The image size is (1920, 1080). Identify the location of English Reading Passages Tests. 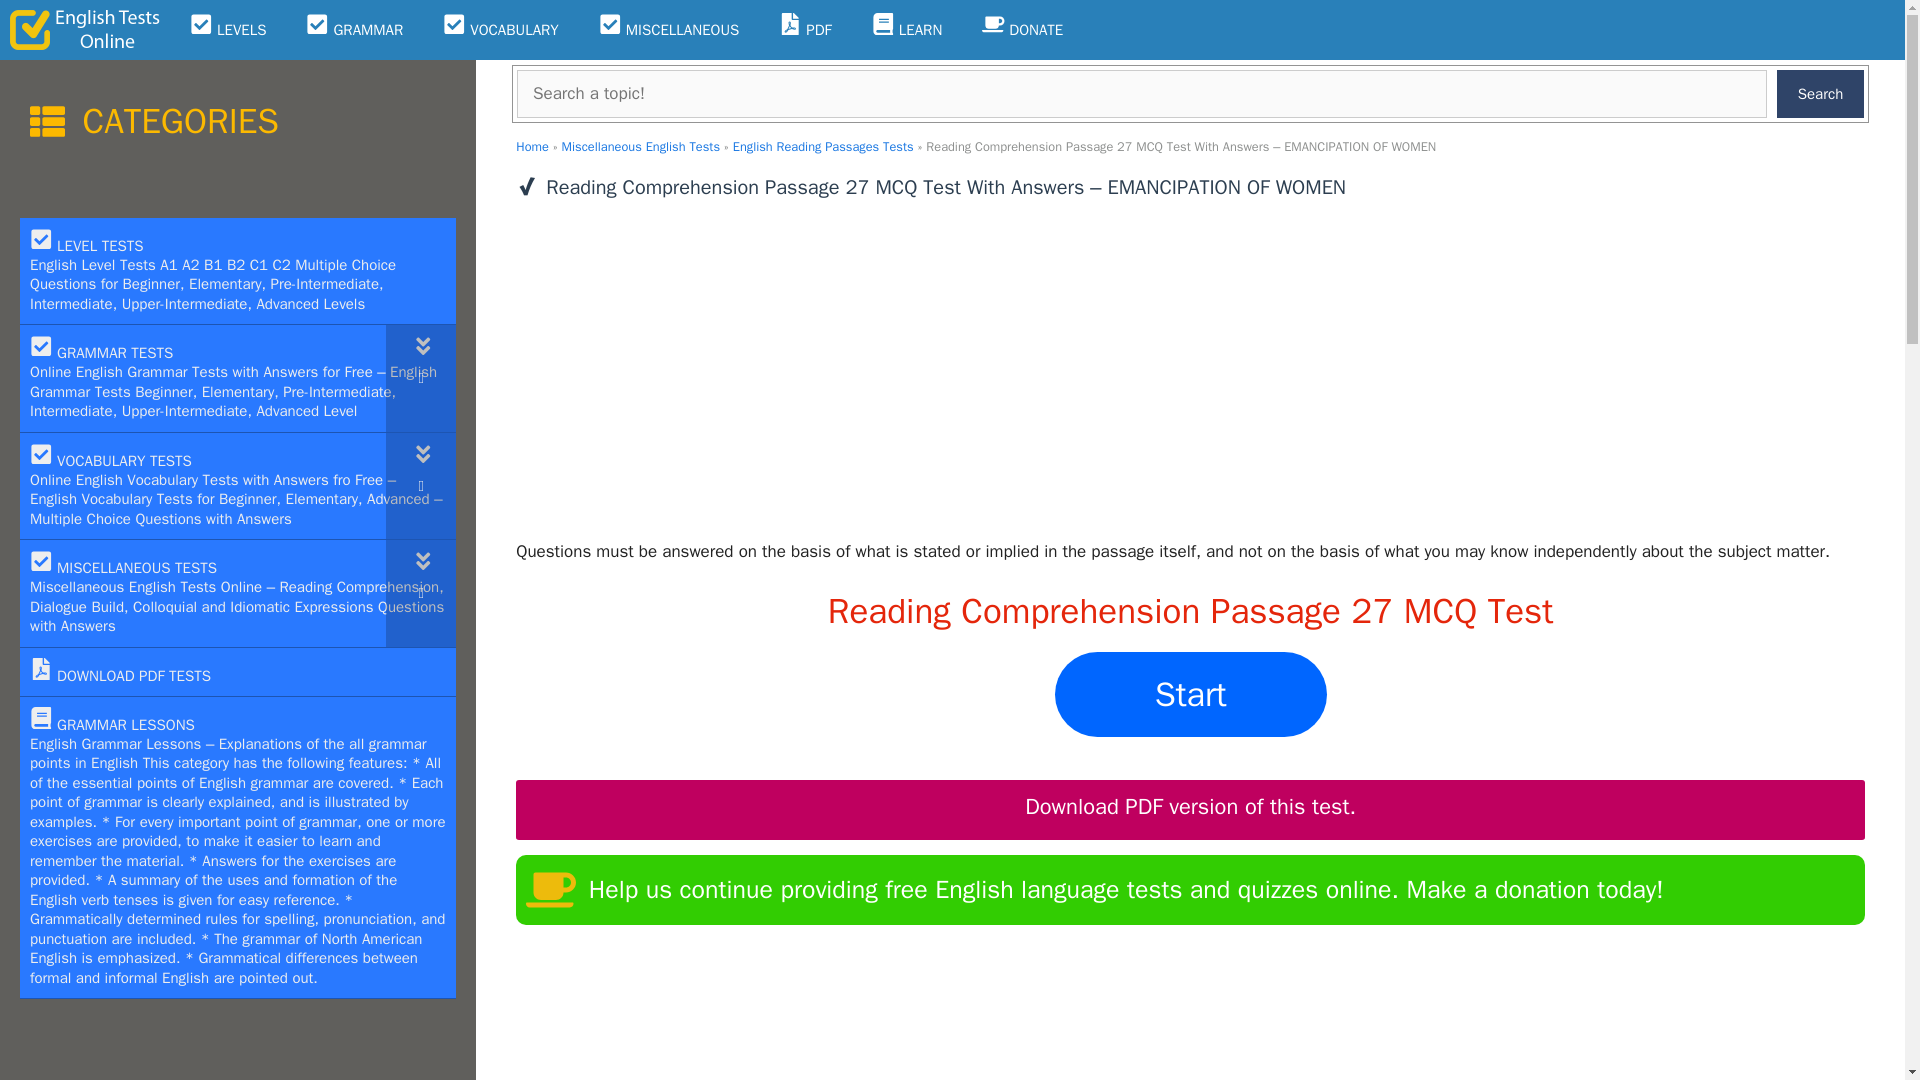
(823, 146).